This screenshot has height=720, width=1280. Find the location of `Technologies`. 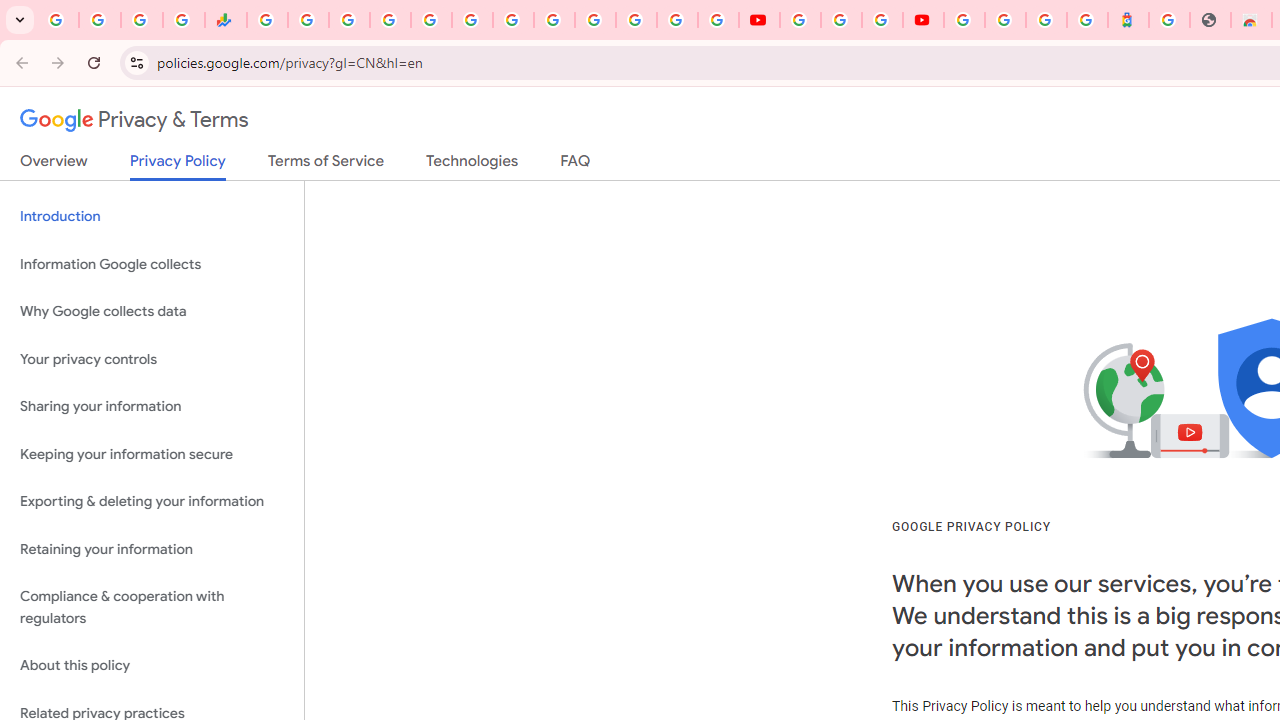

Technologies is located at coordinates (472, 165).